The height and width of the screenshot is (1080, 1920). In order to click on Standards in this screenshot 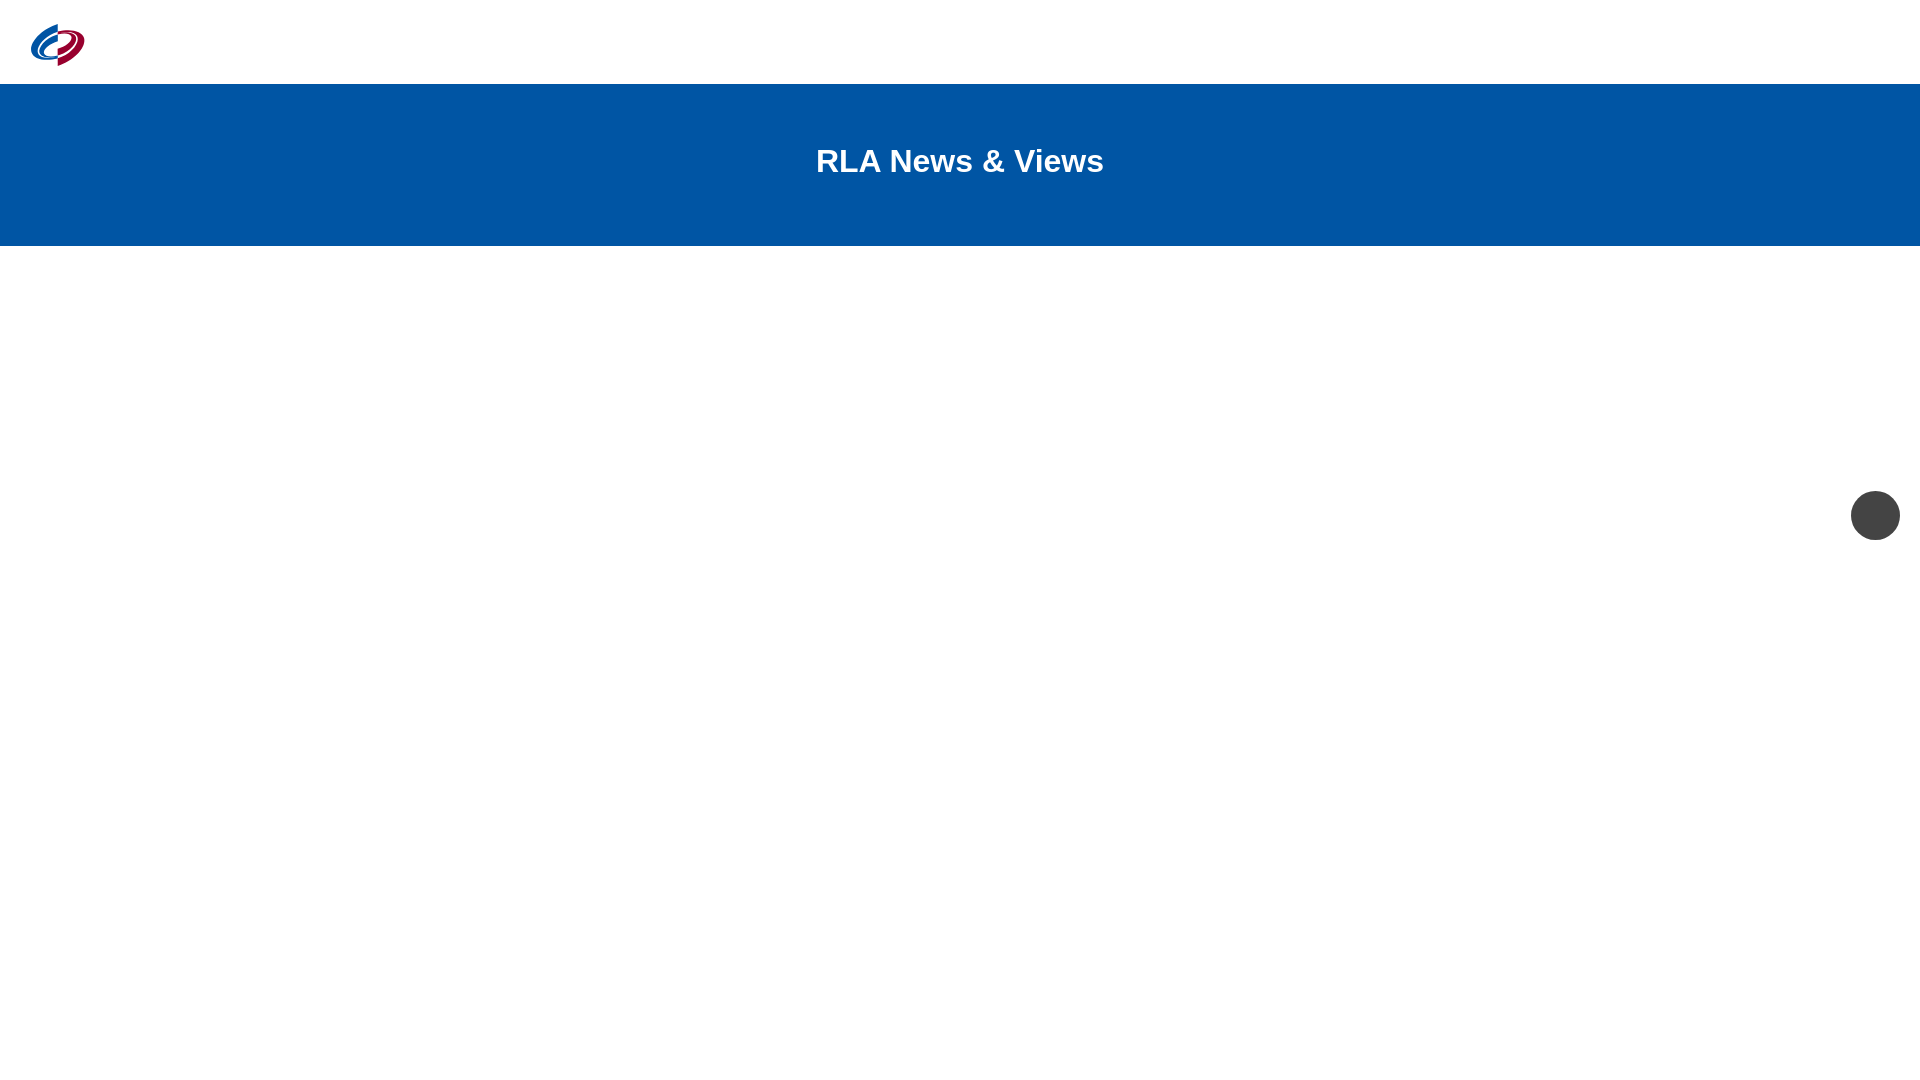, I will do `click(1540, 43)`.